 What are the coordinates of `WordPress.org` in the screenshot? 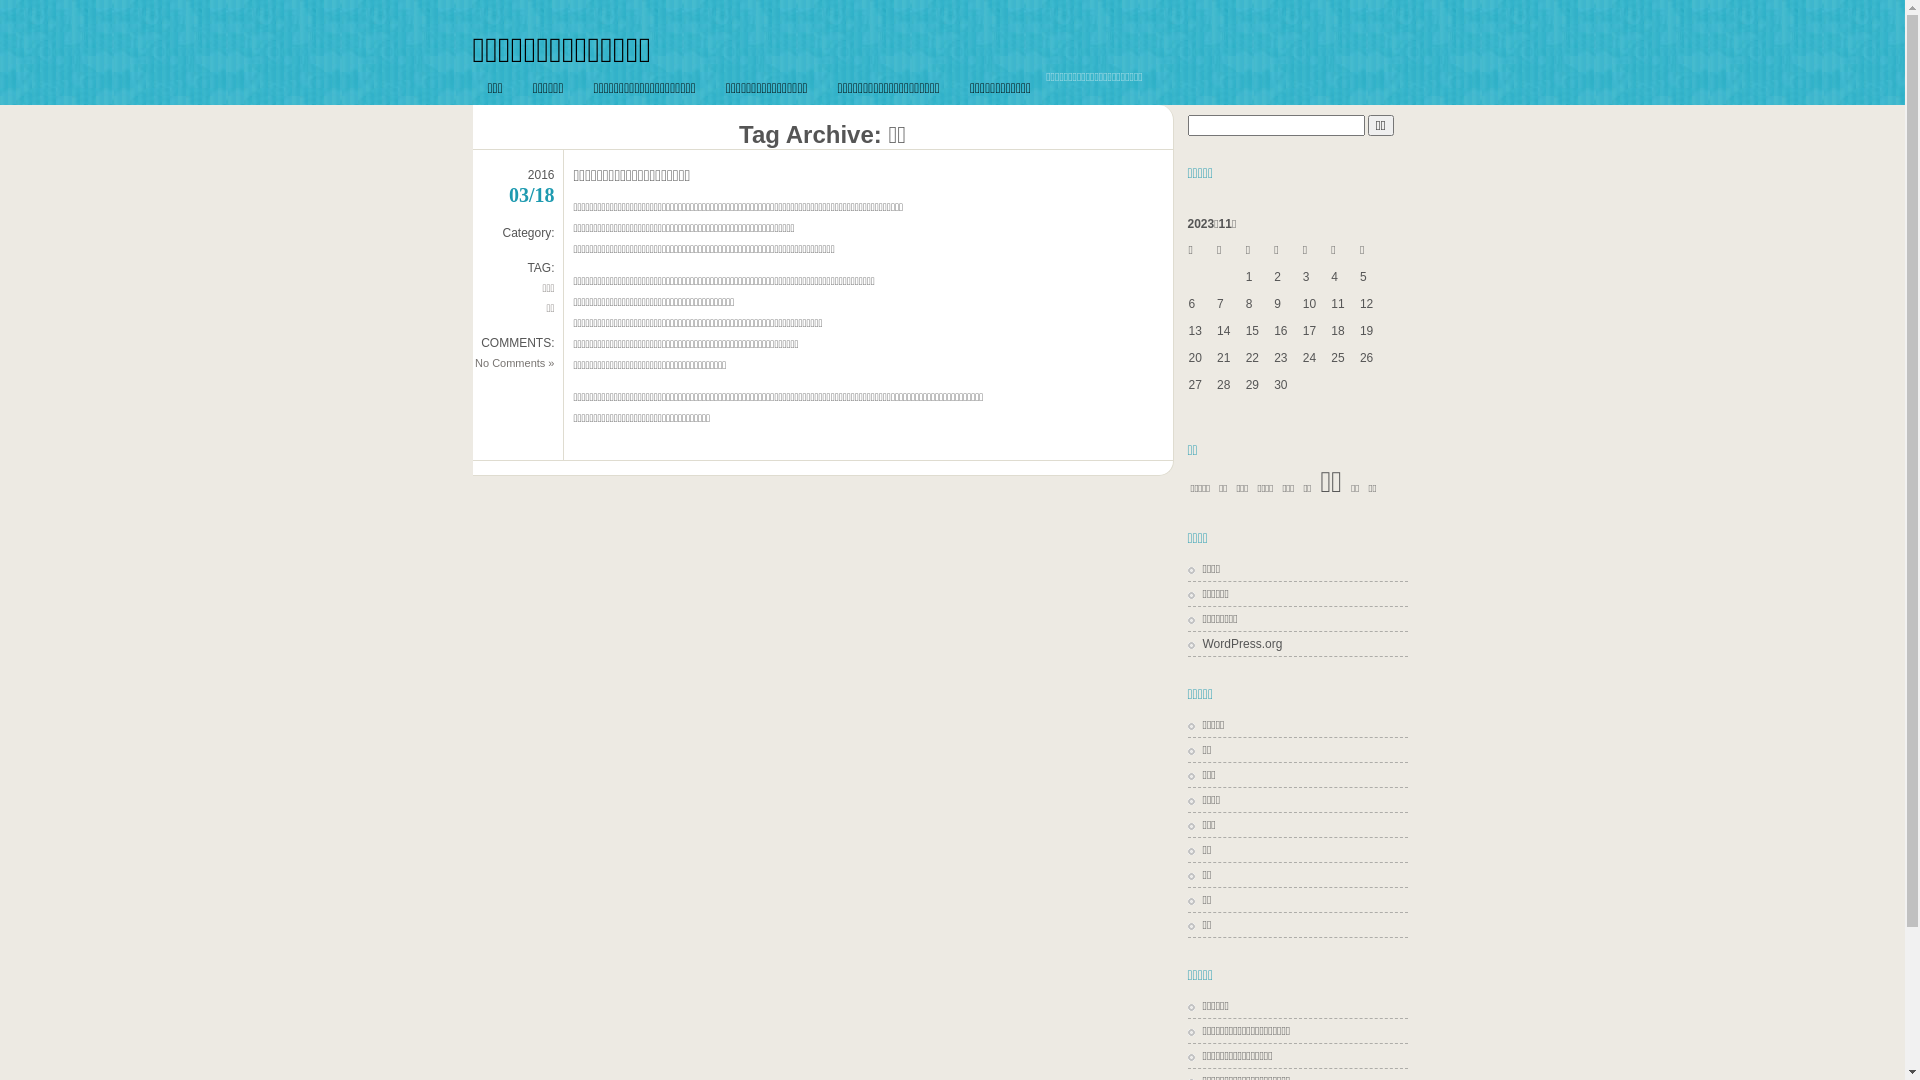 It's located at (1236, 644).